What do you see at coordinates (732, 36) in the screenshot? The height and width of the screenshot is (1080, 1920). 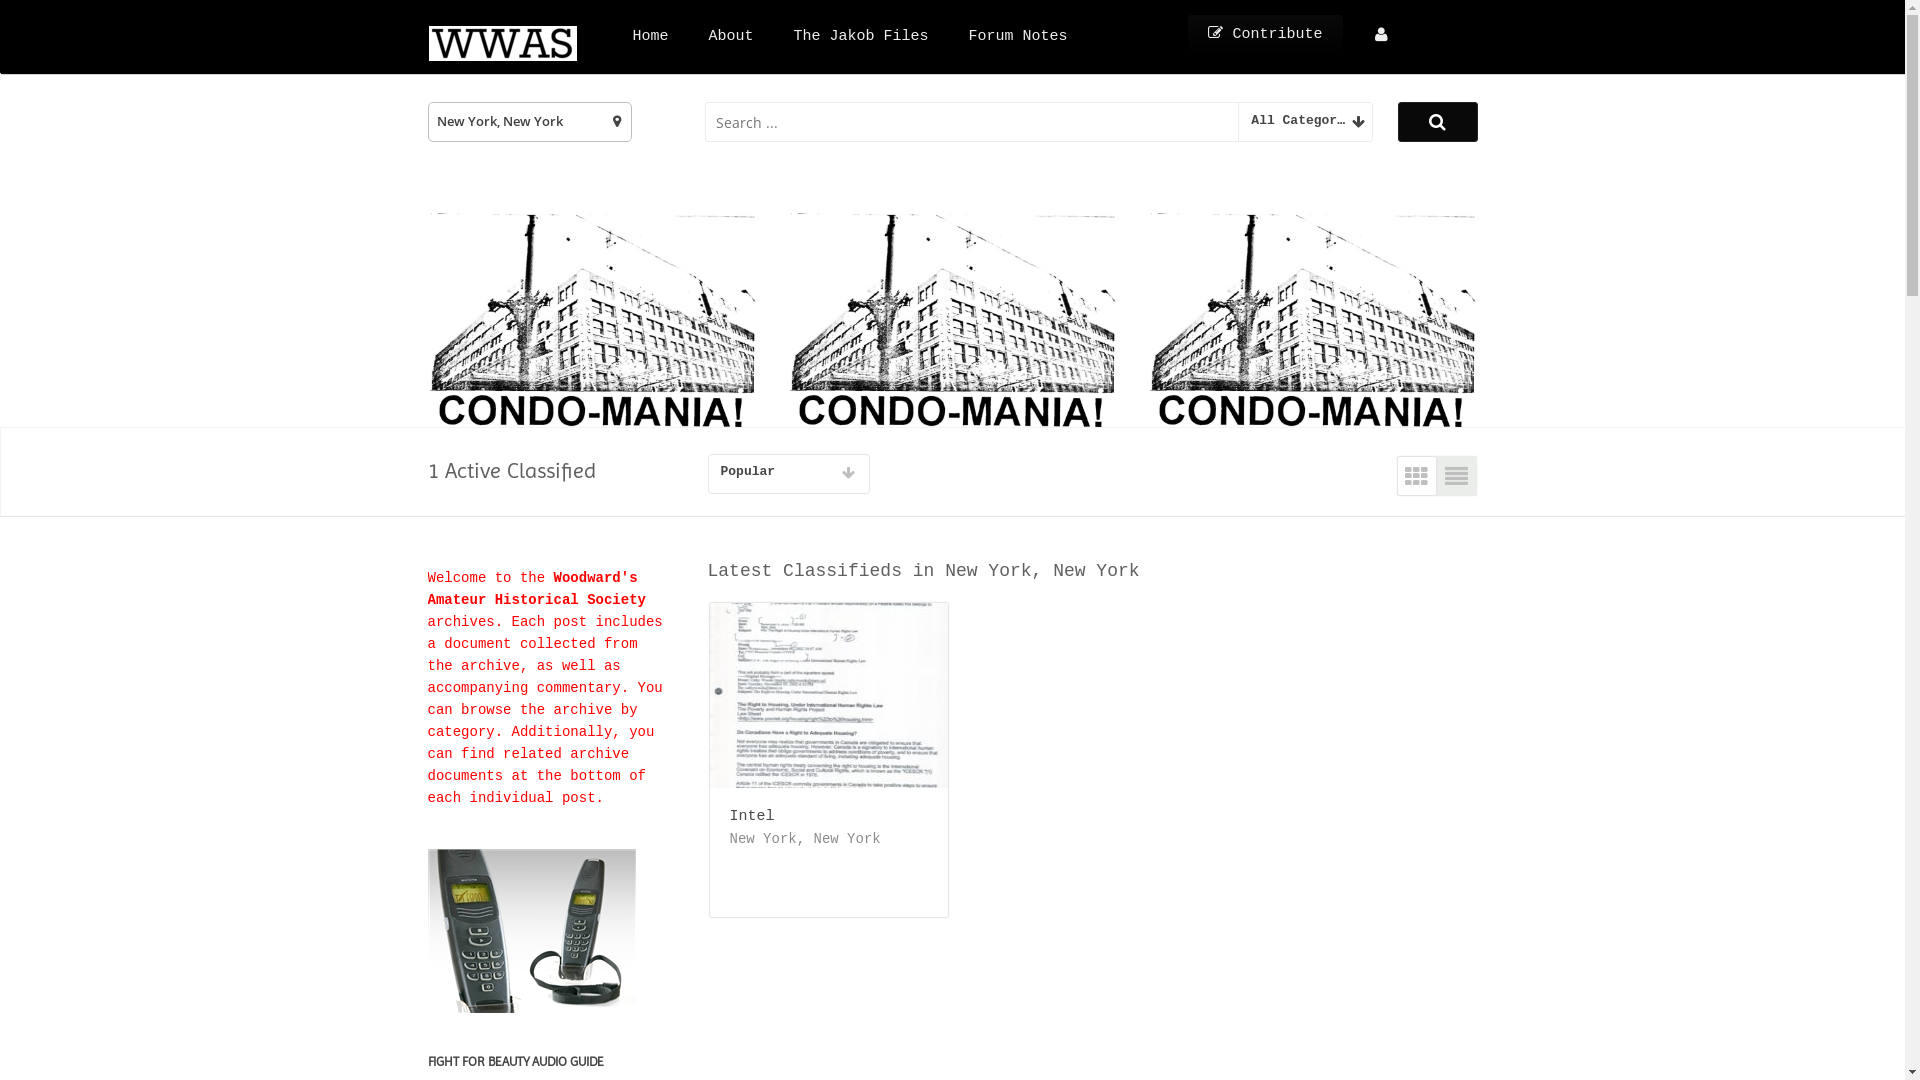 I see `About` at bounding box center [732, 36].